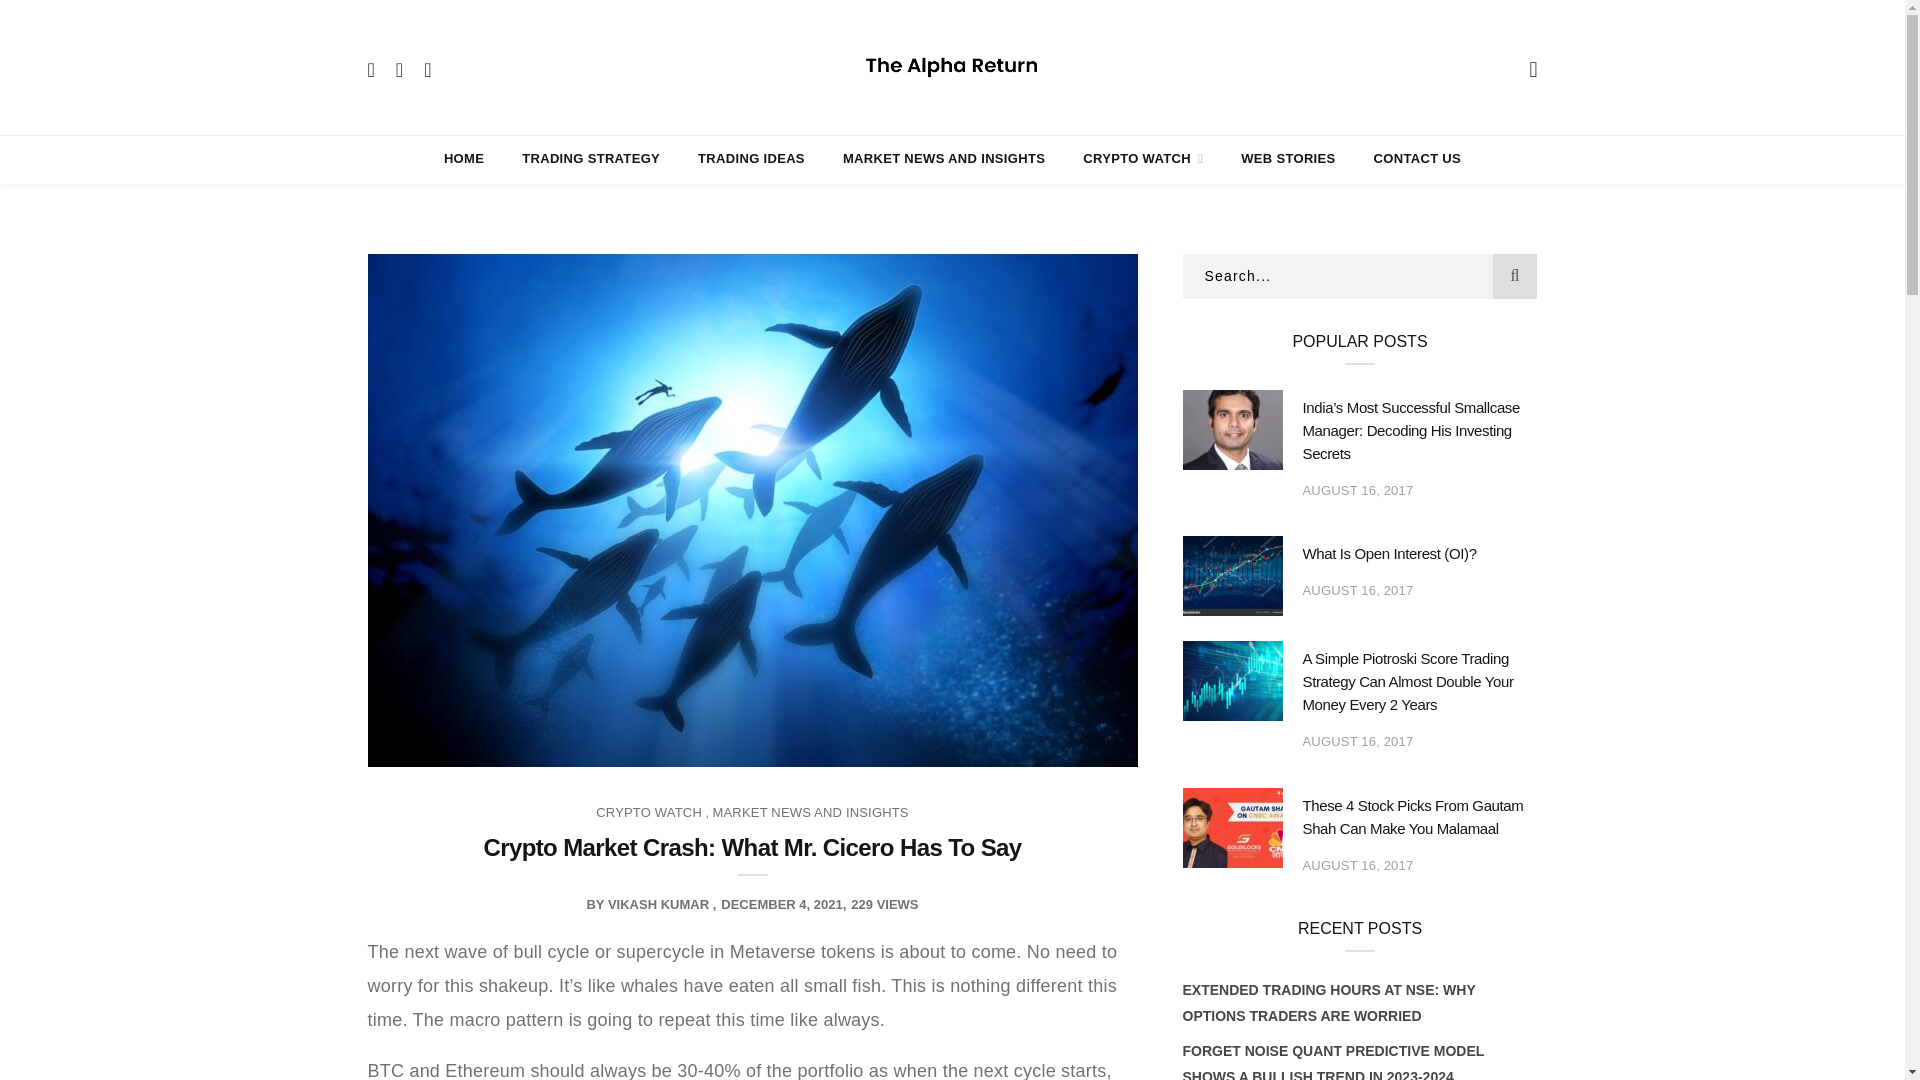 This screenshot has height=1080, width=1920. I want to click on CRYPTO WATCH, so click(648, 812).